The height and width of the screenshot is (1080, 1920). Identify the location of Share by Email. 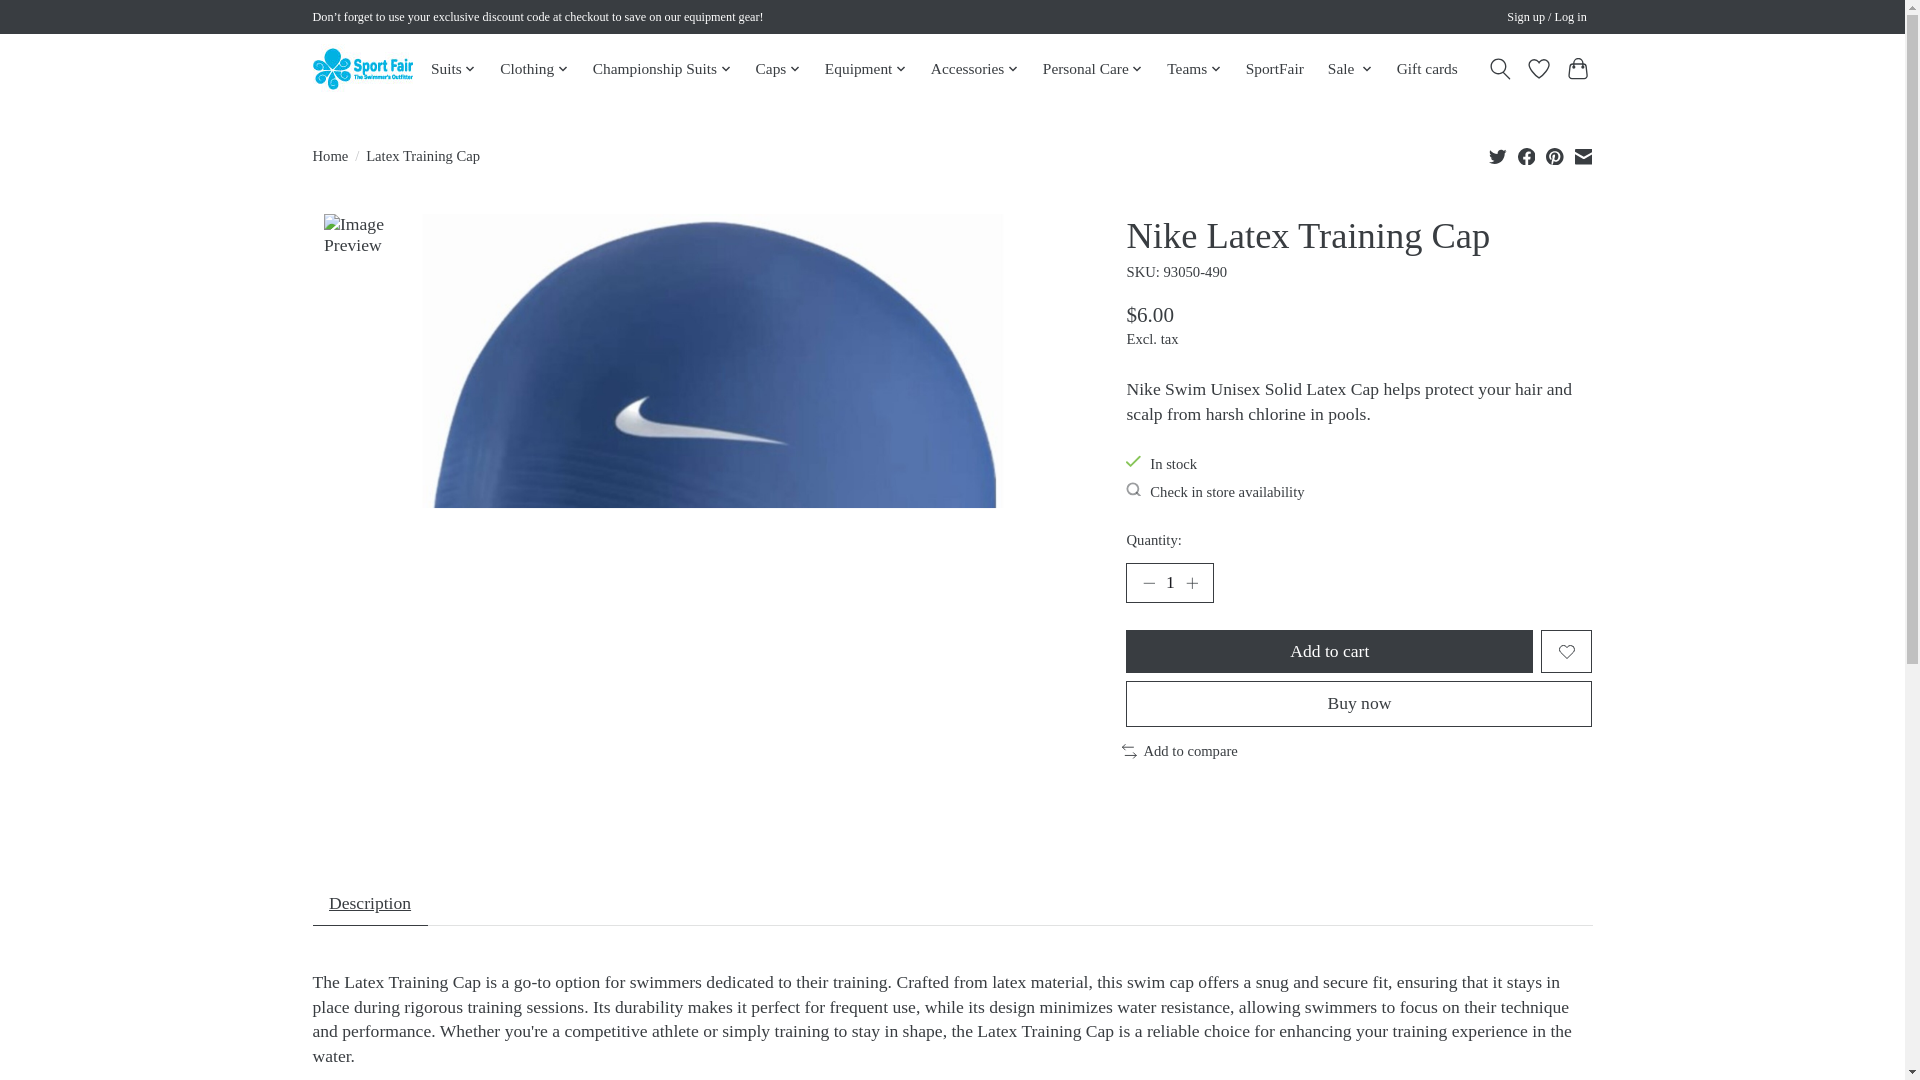
(1582, 156).